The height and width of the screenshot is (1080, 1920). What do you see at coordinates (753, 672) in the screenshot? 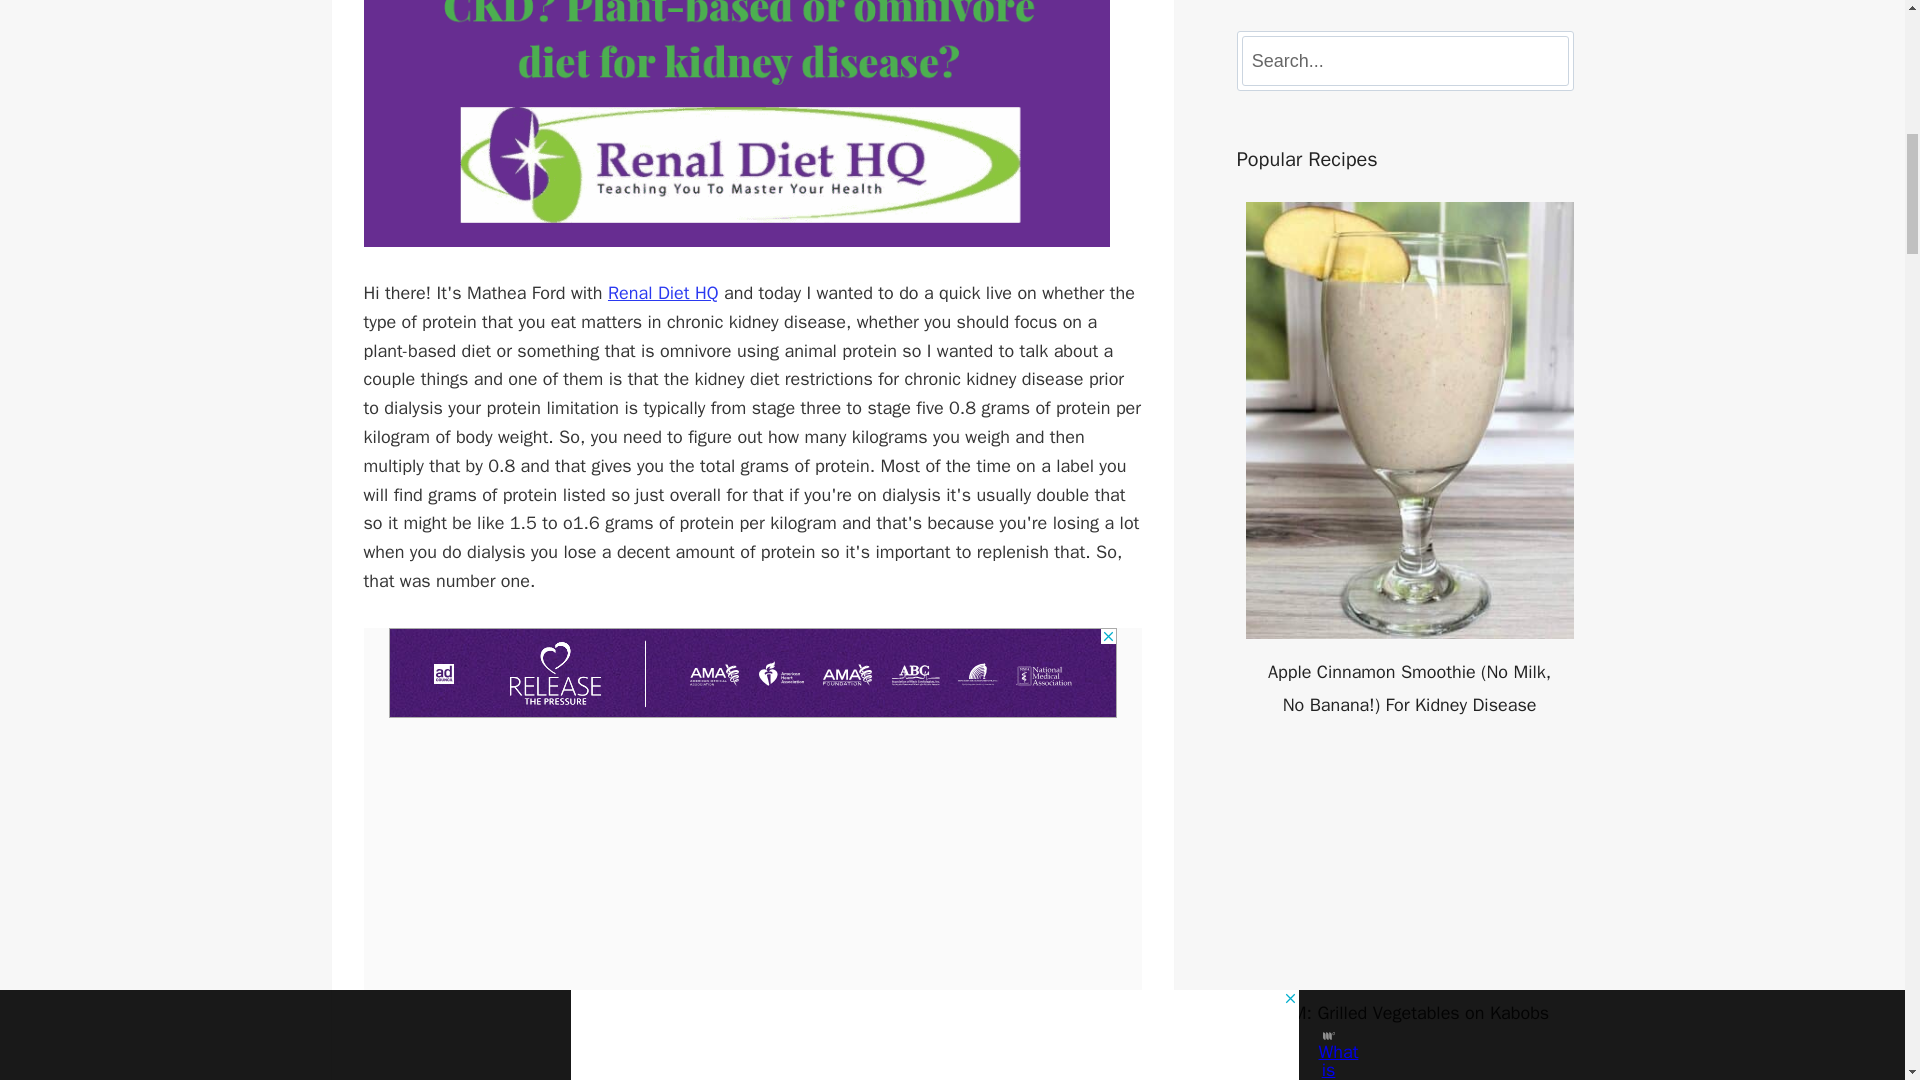
I see `3rd party ad content` at bounding box center [753, 672].